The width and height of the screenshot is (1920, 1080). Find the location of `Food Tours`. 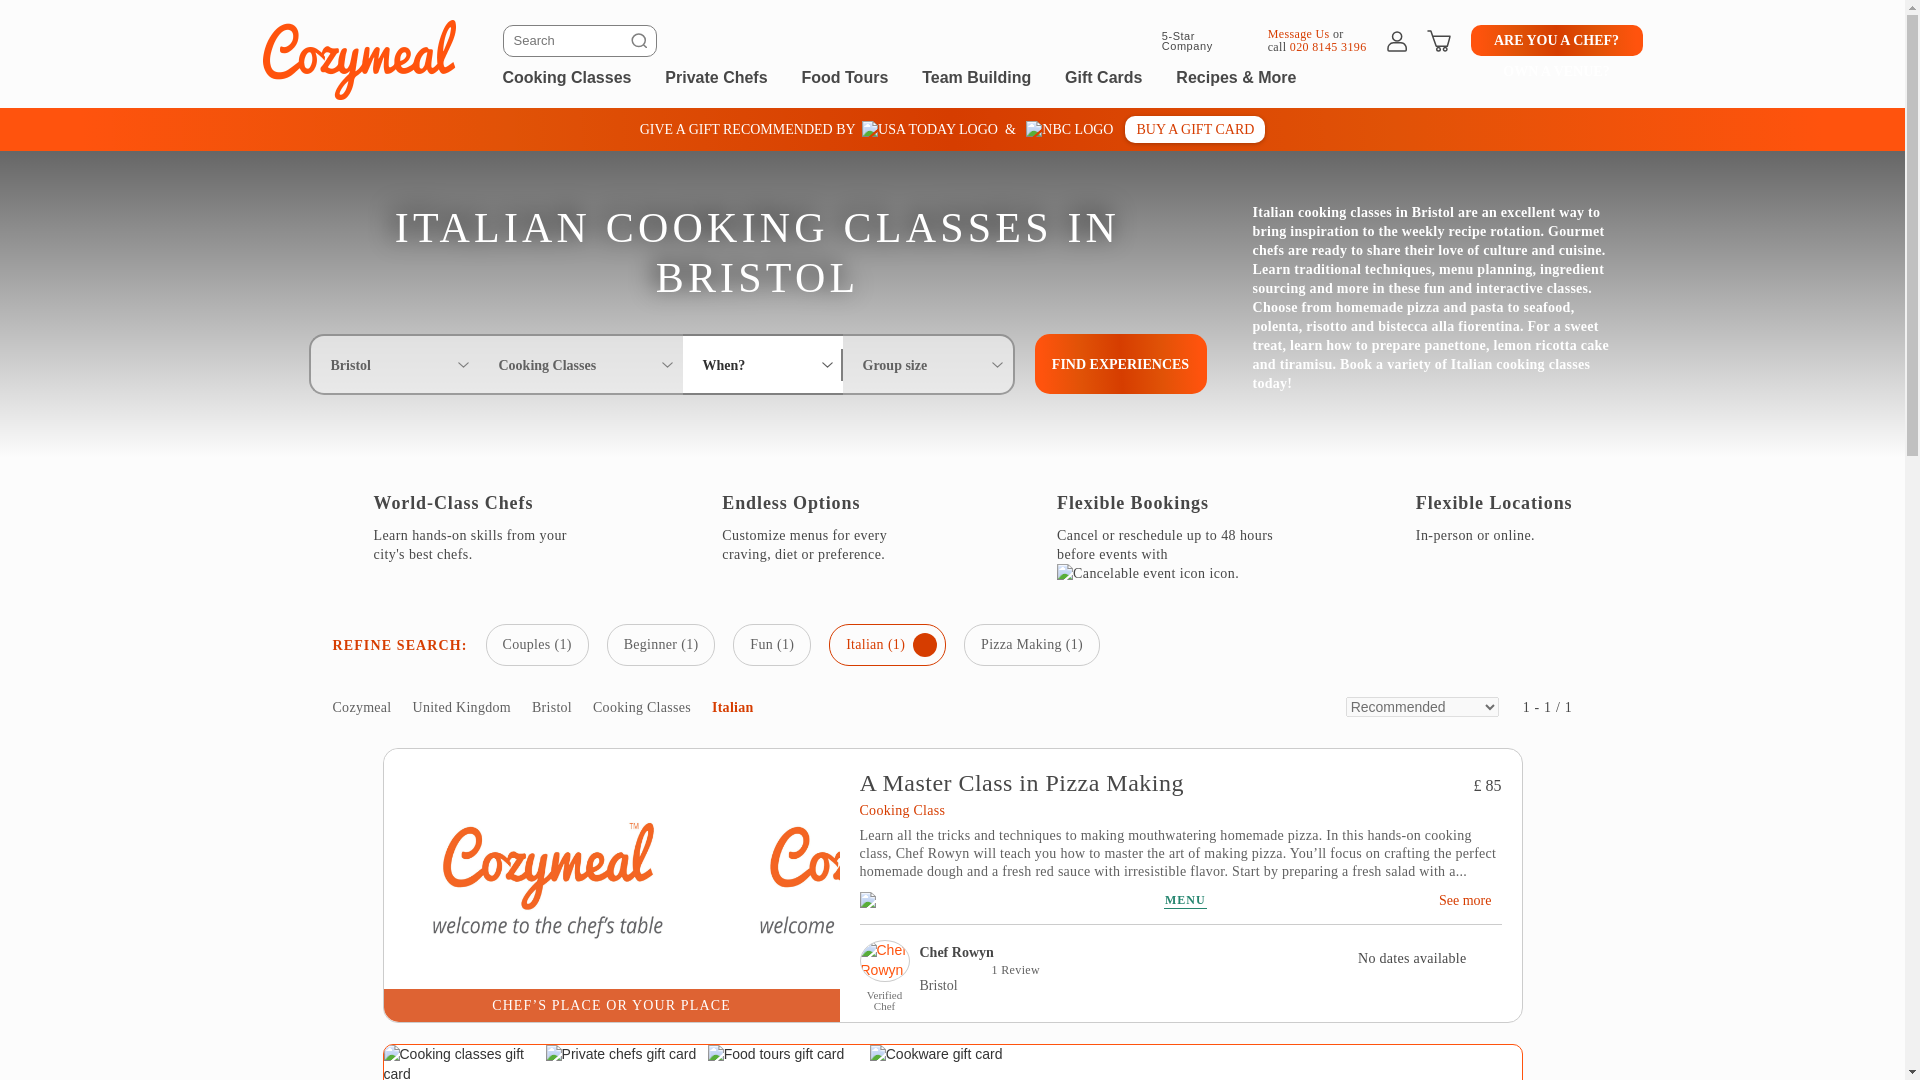

Food Tours is located at coordinates (844, 76).